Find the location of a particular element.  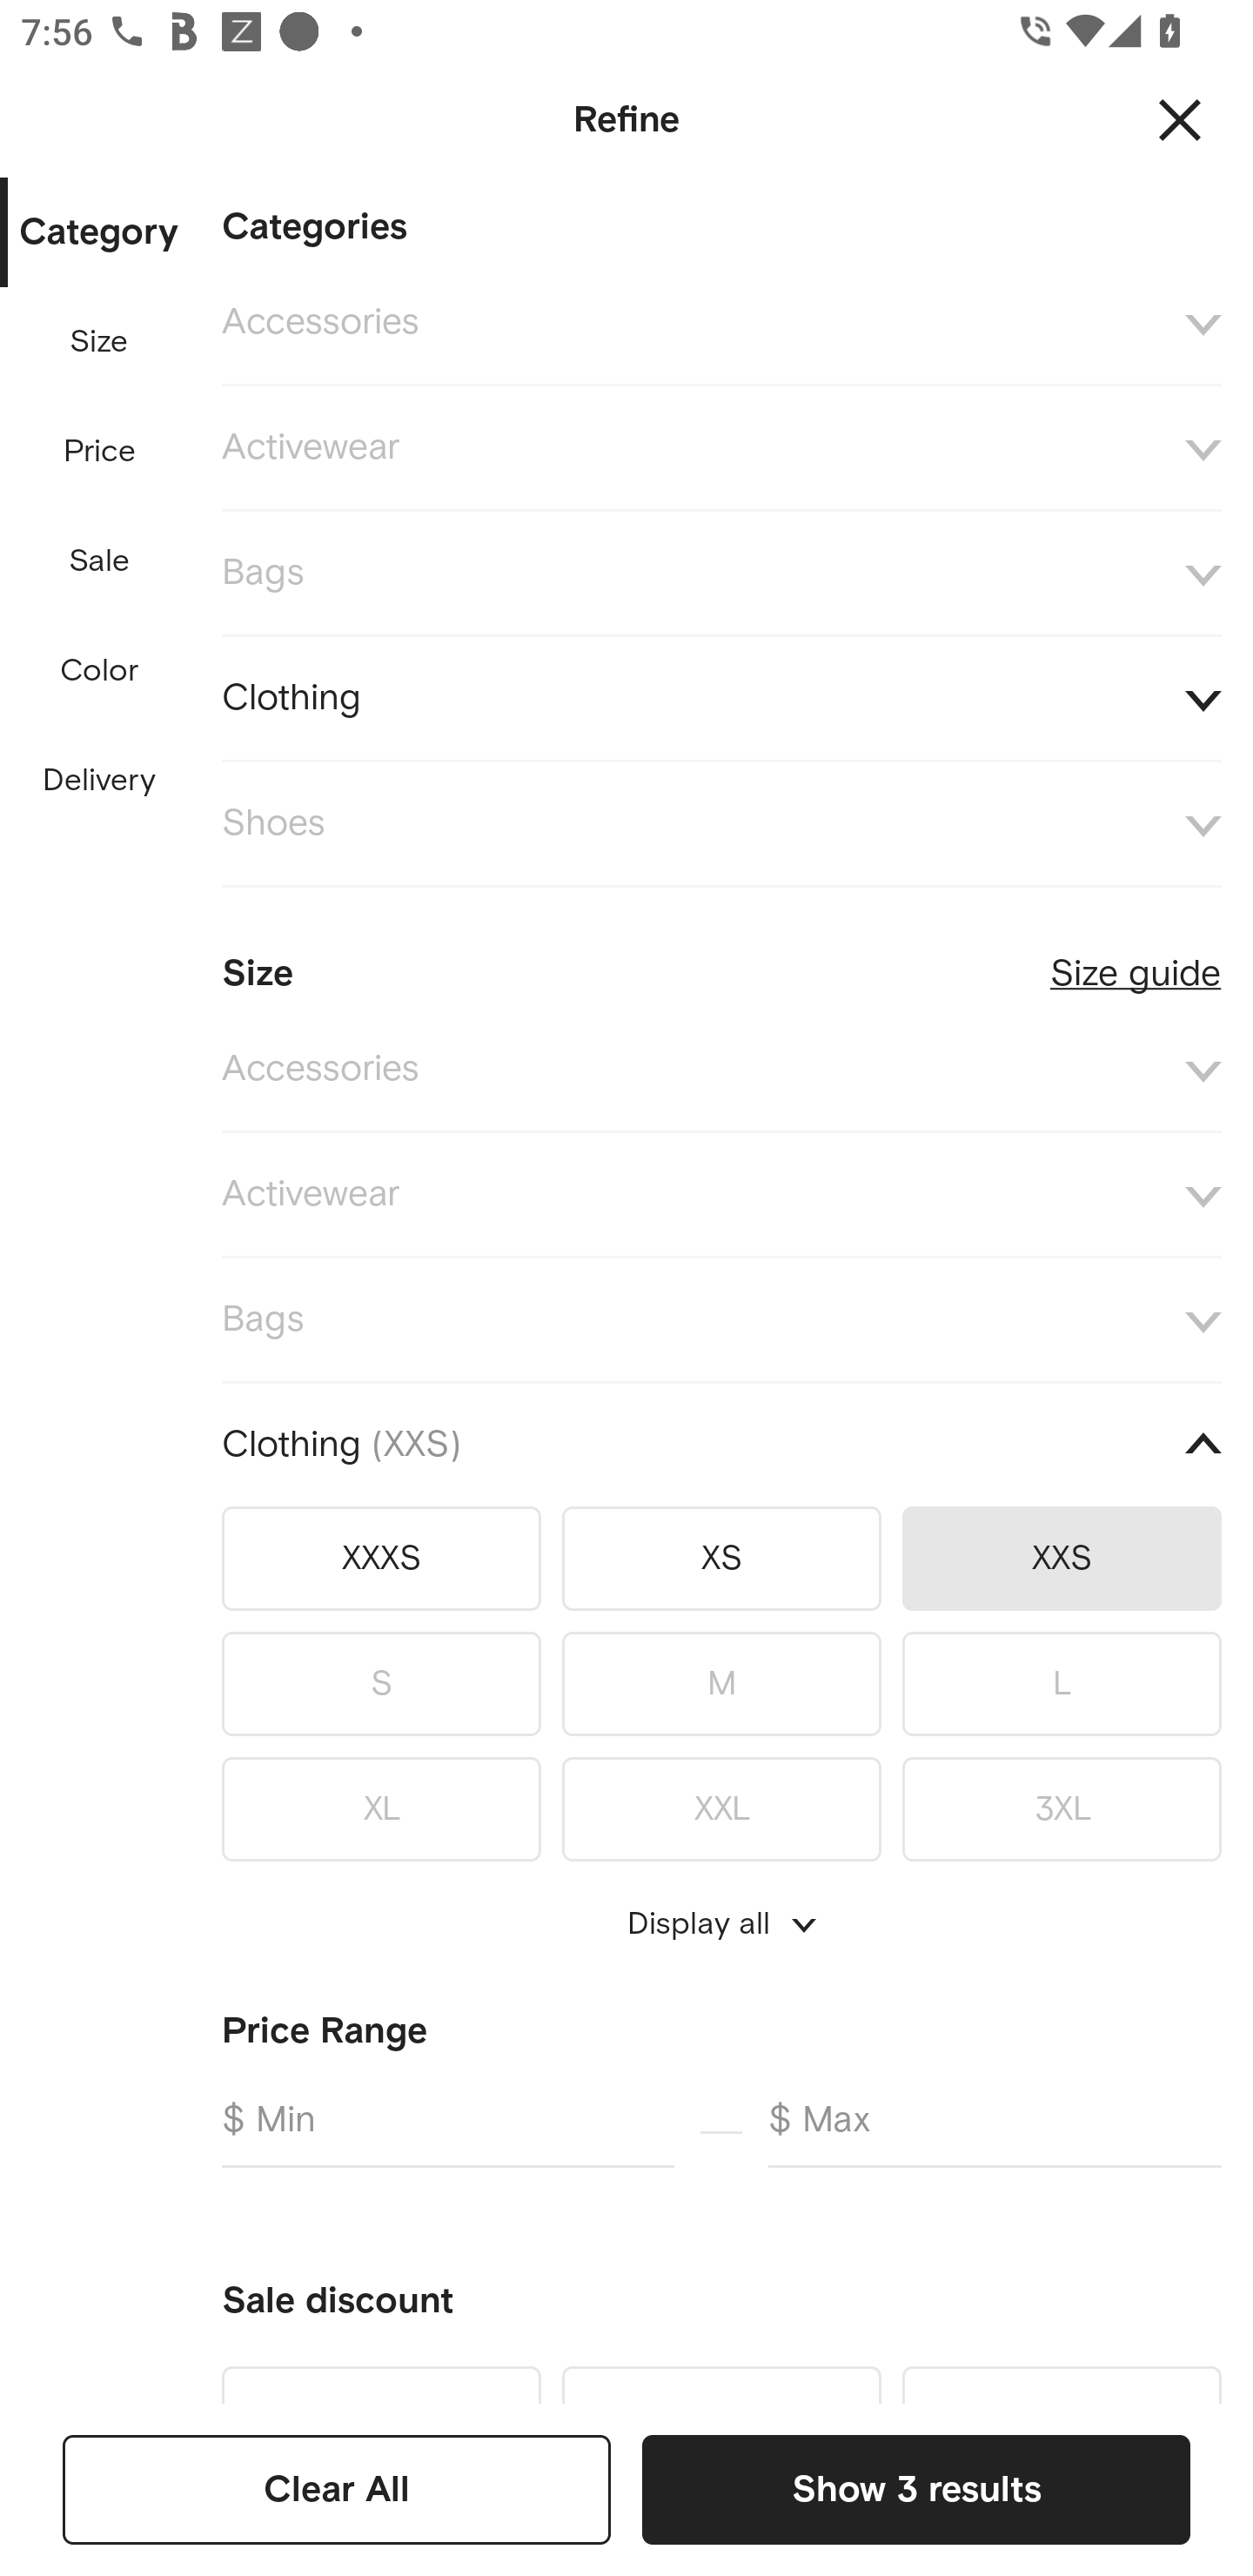

XXXS is located at coordinates (381, 1558).